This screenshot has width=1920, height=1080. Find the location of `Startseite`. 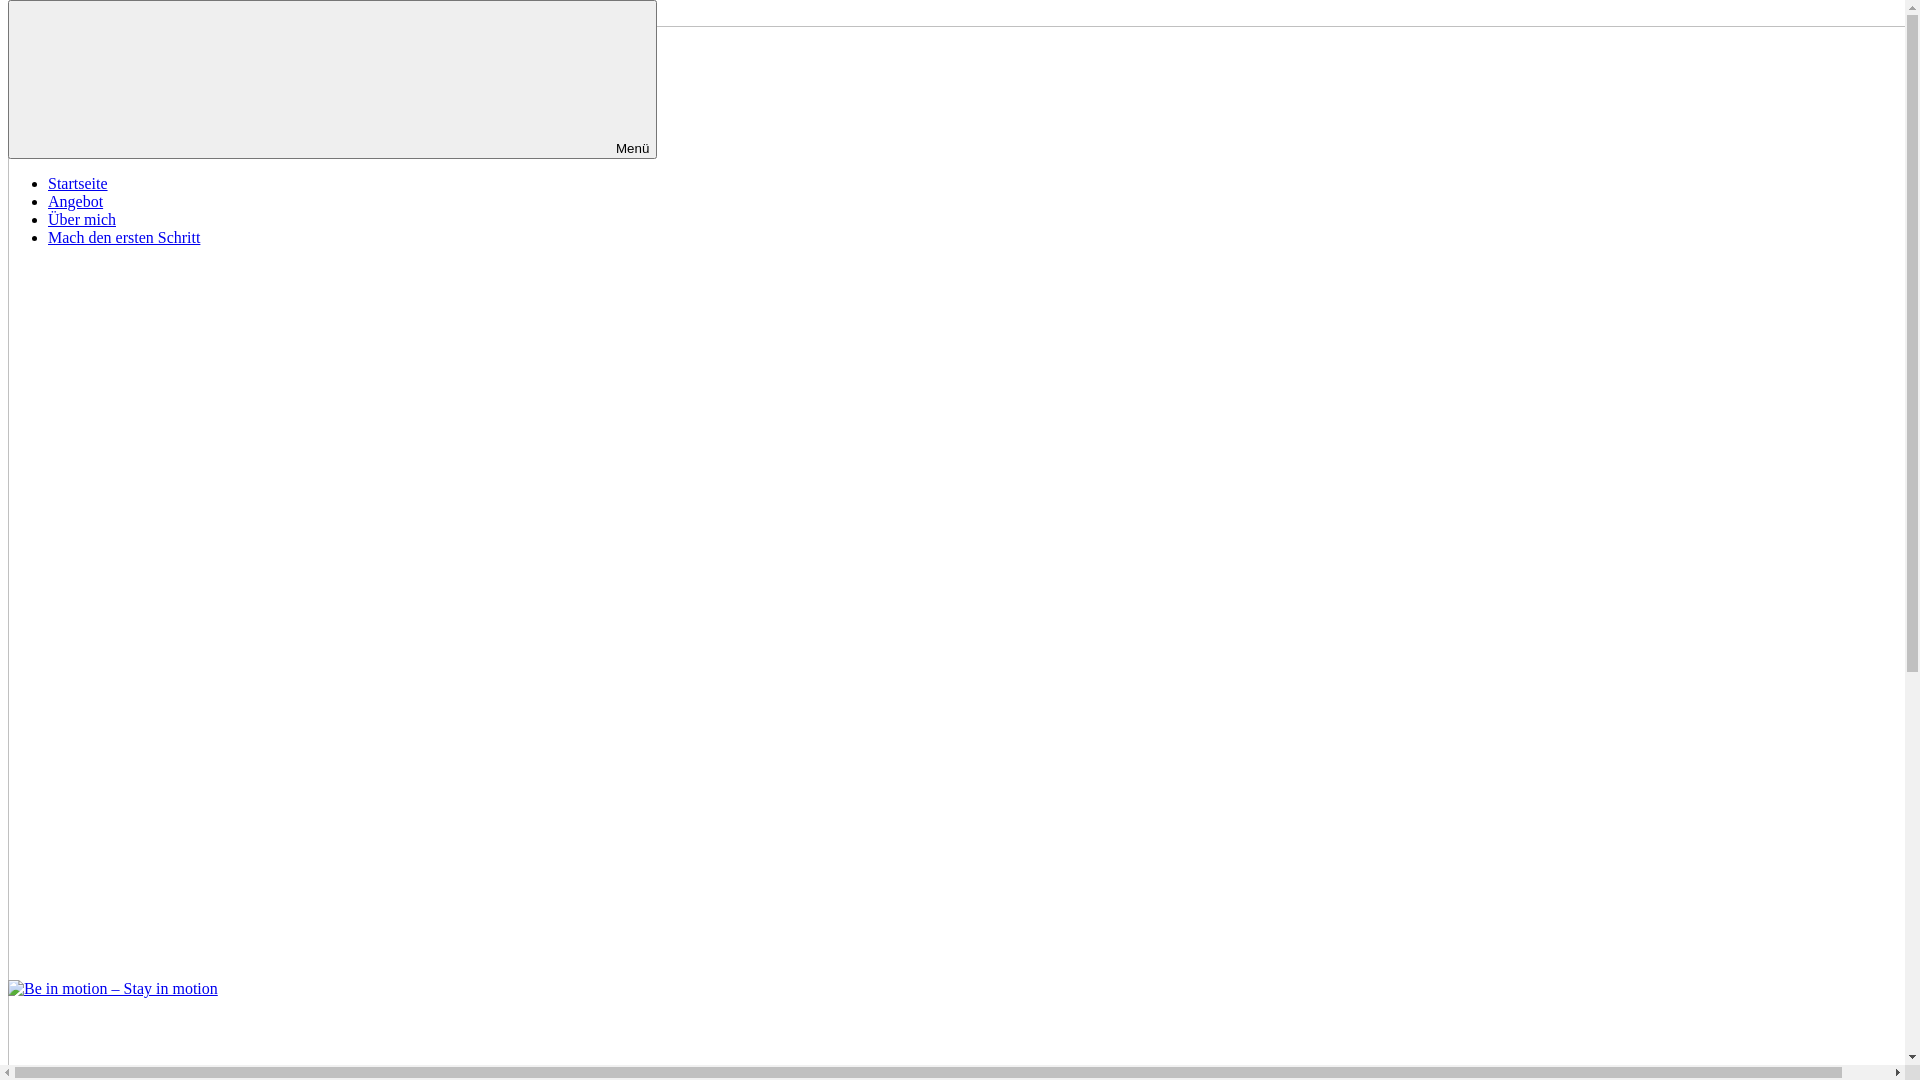

Startseite is located at coordinates (78, 184).